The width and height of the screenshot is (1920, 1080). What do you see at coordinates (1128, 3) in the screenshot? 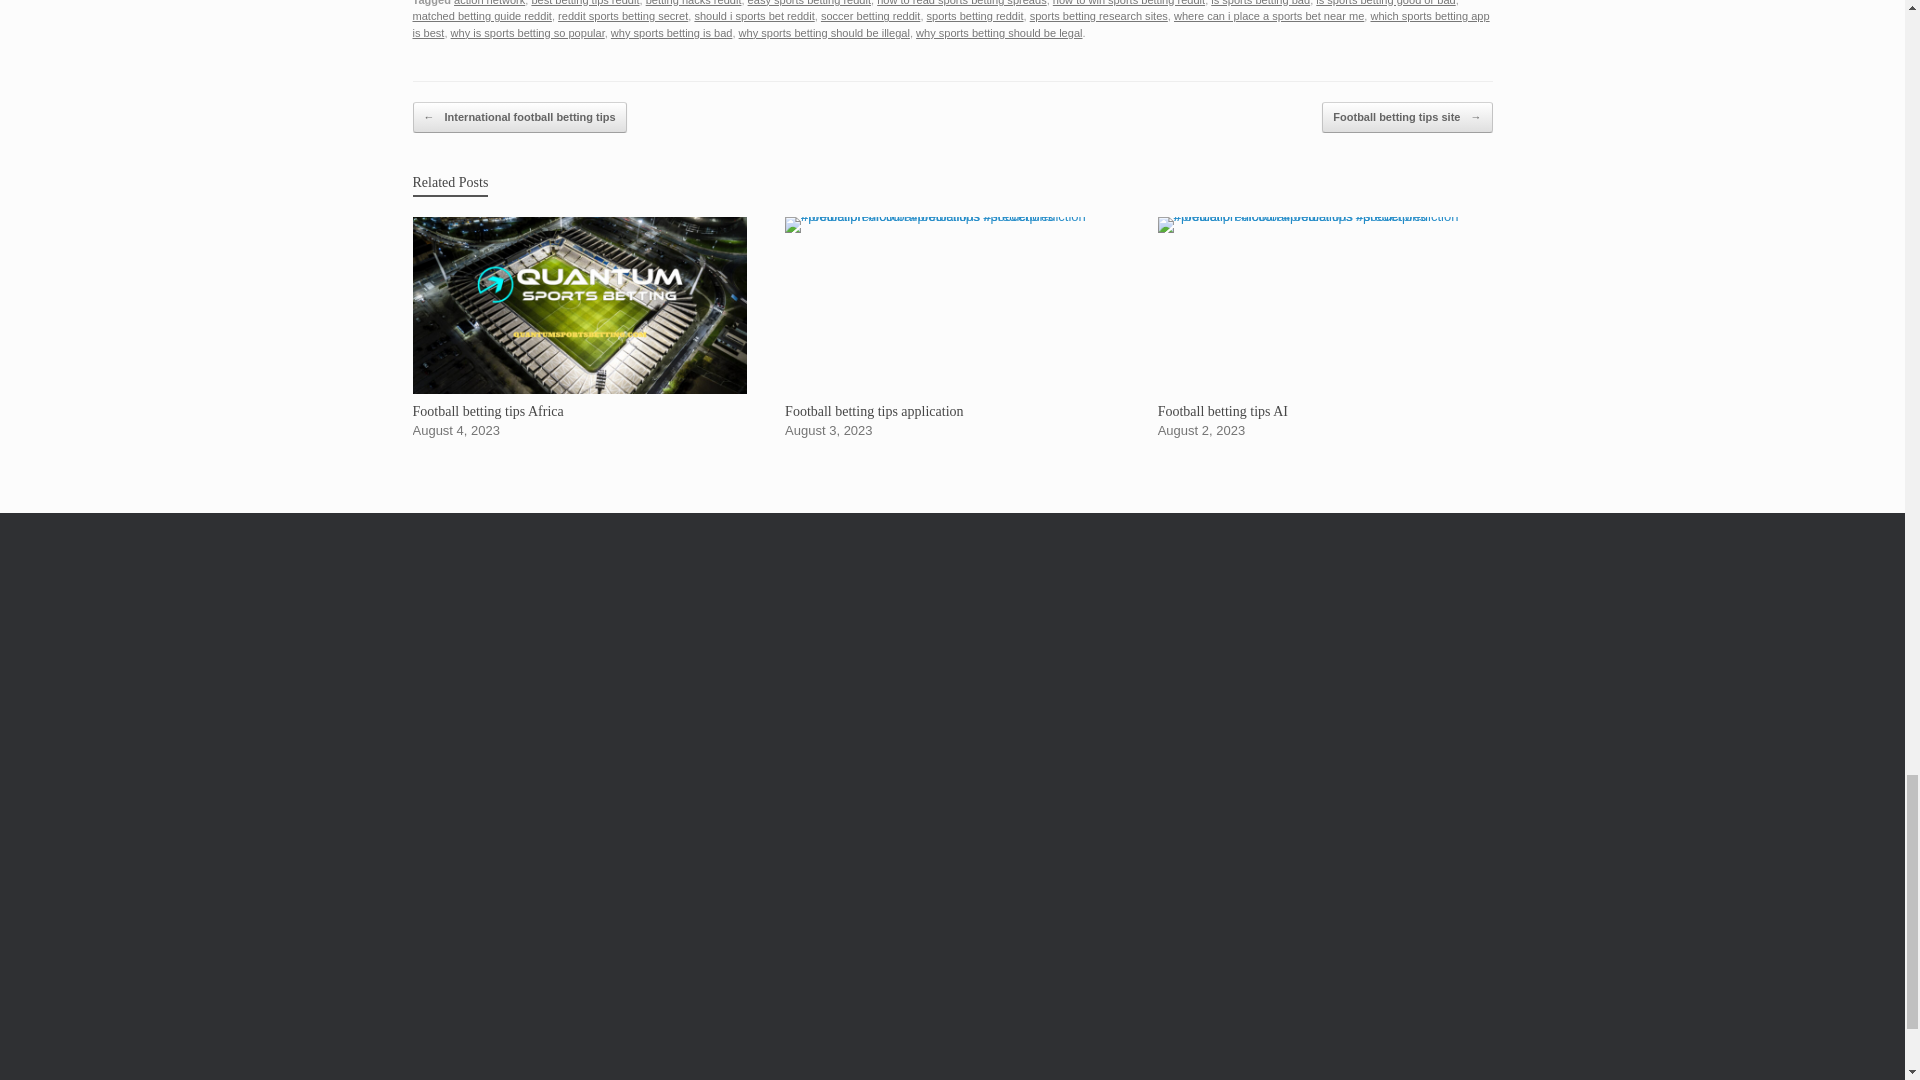
I see `how to win sports betting reddit` at bounding box center [1128, 3].